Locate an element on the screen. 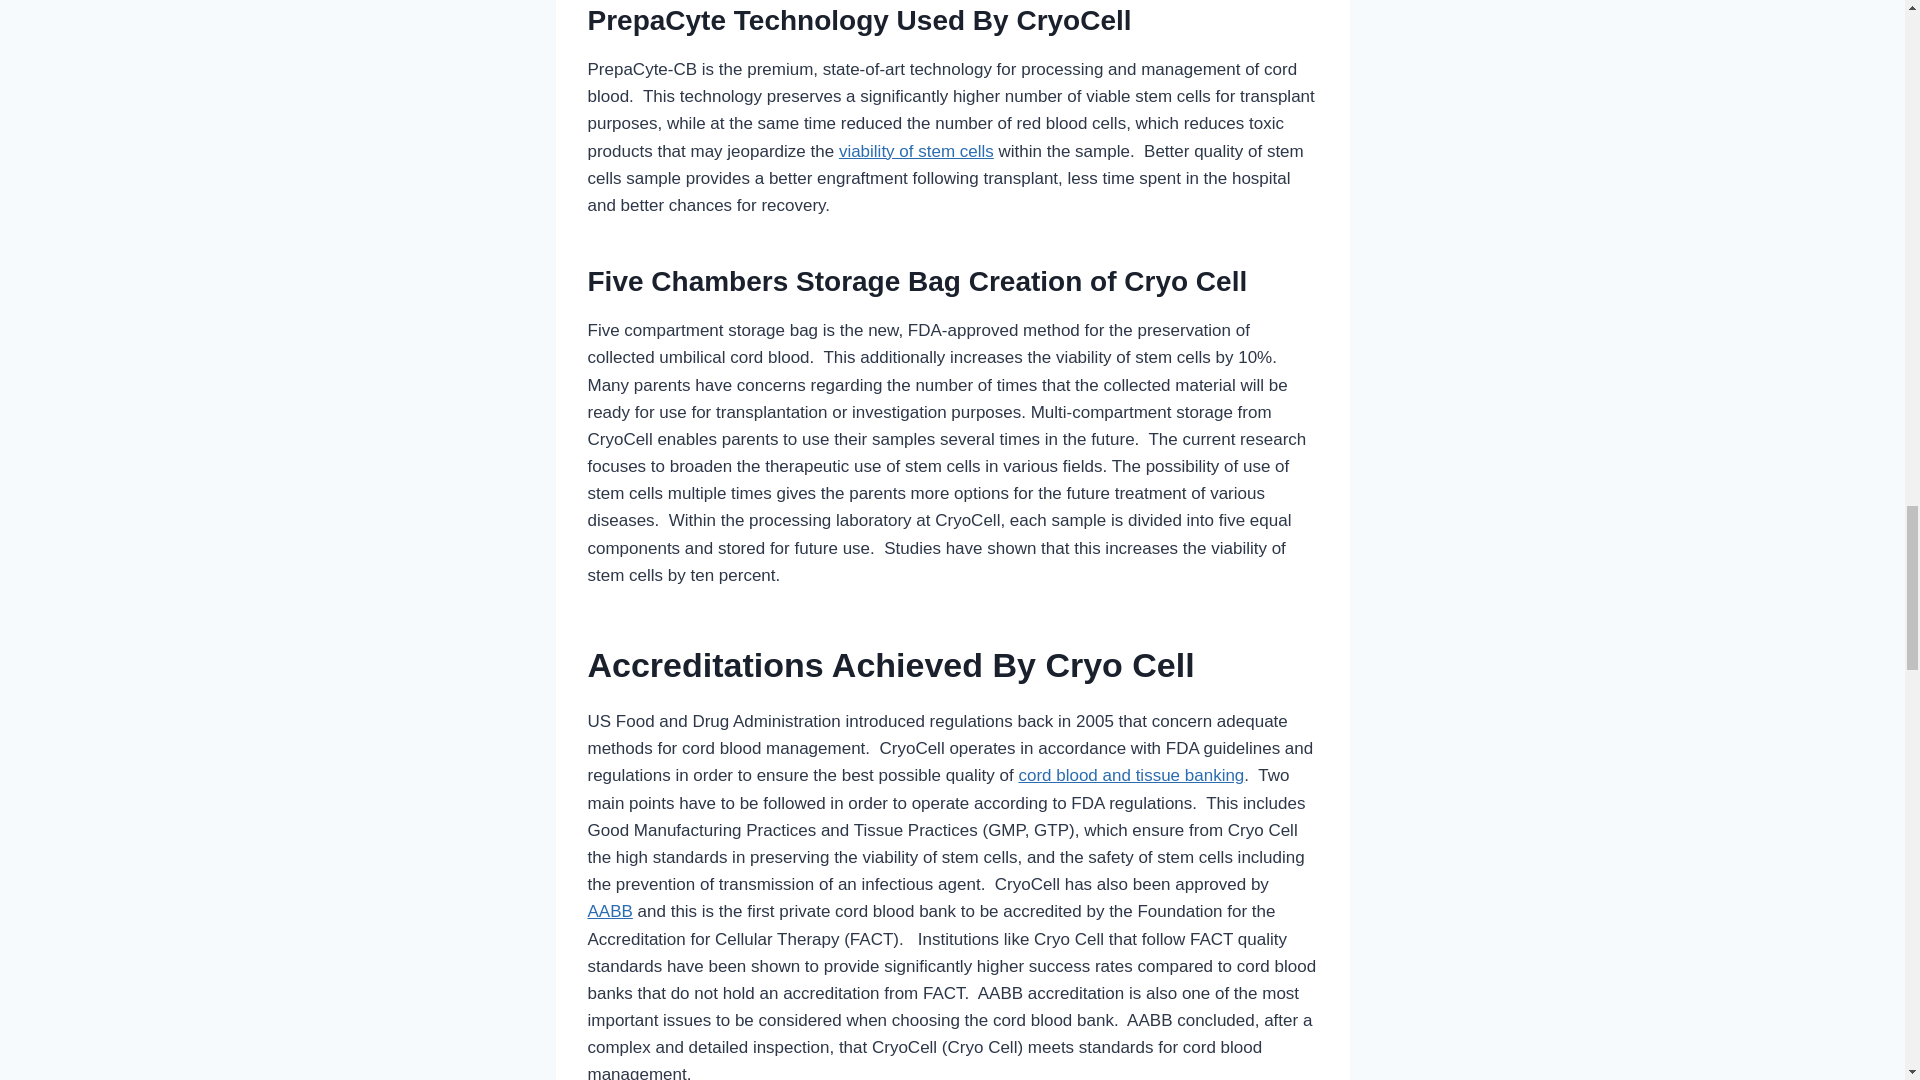  viability of stem cells is located at coordinates (916, 150).